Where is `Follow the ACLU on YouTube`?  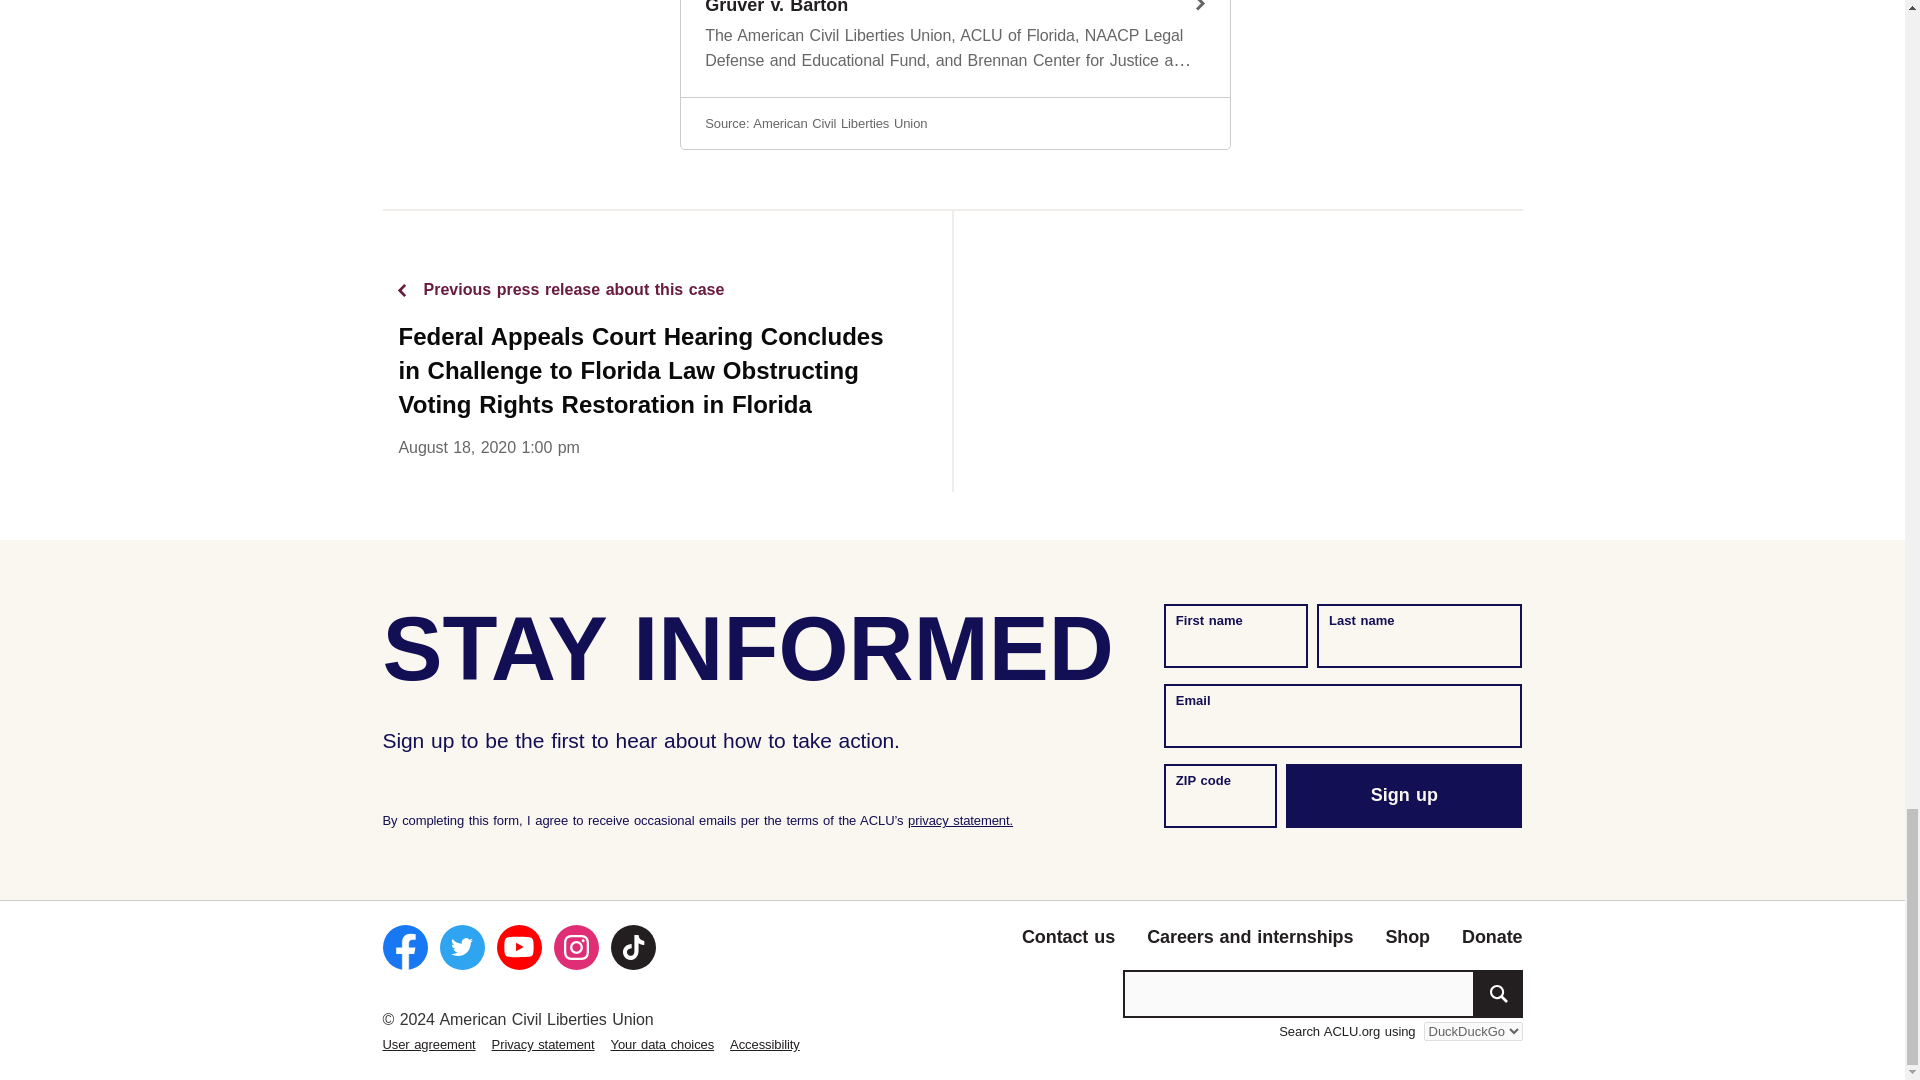 Follow the ACLU on YouTube is located at coordinates (518, 946).